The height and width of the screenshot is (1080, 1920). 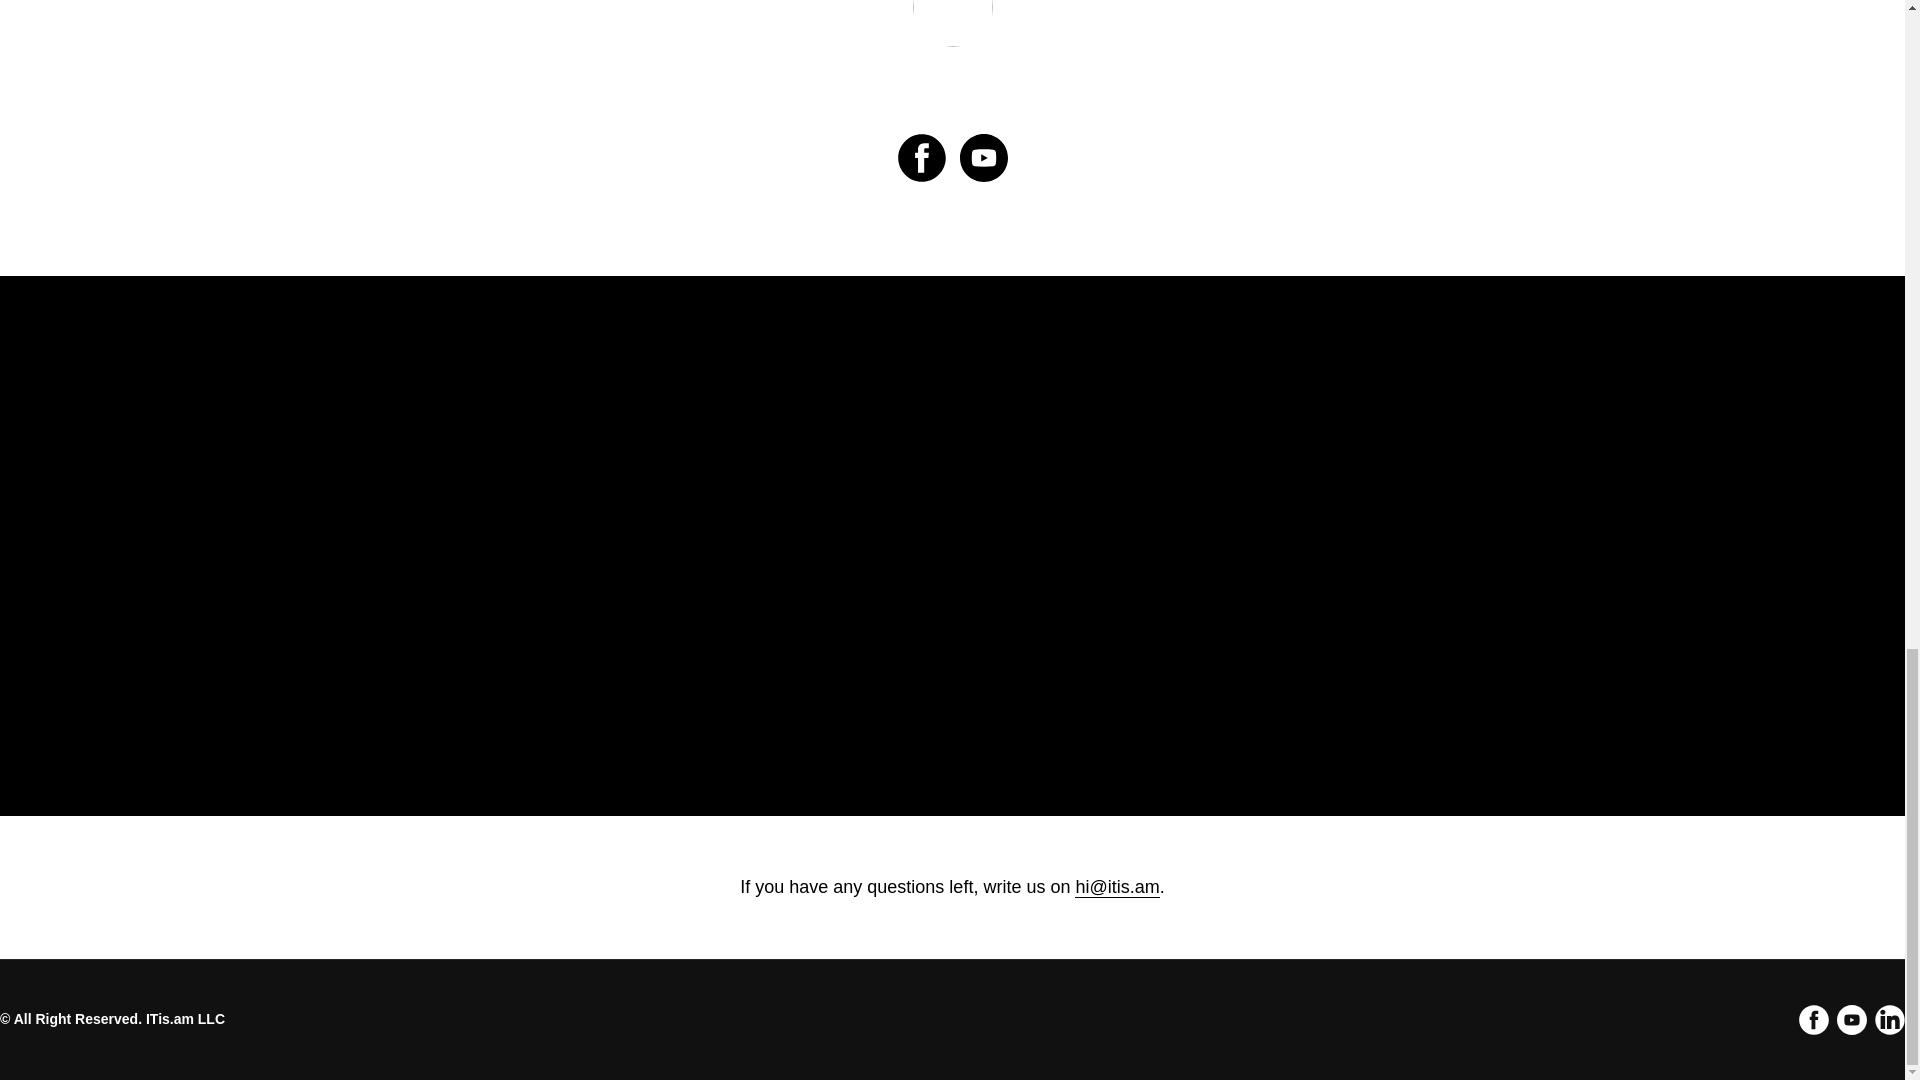 What do you see at coordinates (1852, 1020) in the screenshot?
I see `Youtube` at bounding box center [1852, 1020].